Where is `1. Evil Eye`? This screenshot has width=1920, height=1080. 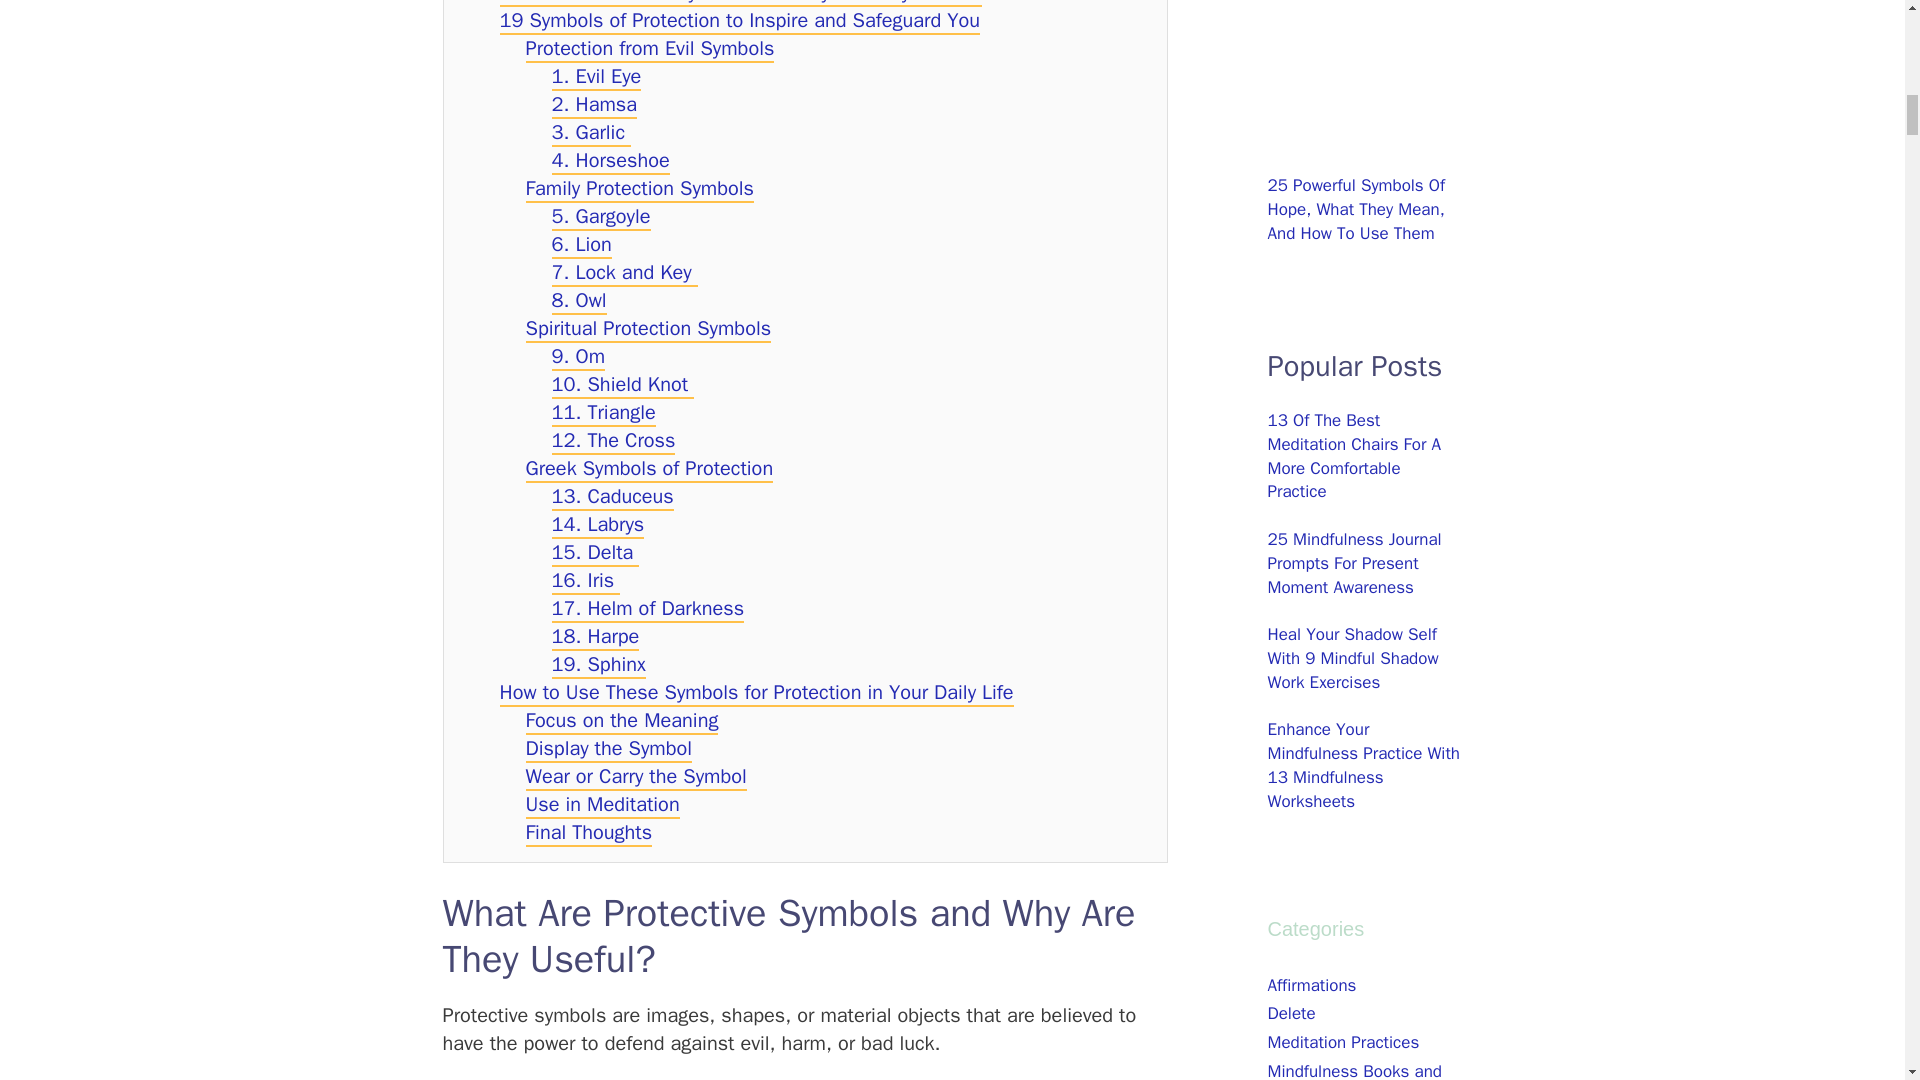
1. Evil Eye is located at coordinates (596, 76).